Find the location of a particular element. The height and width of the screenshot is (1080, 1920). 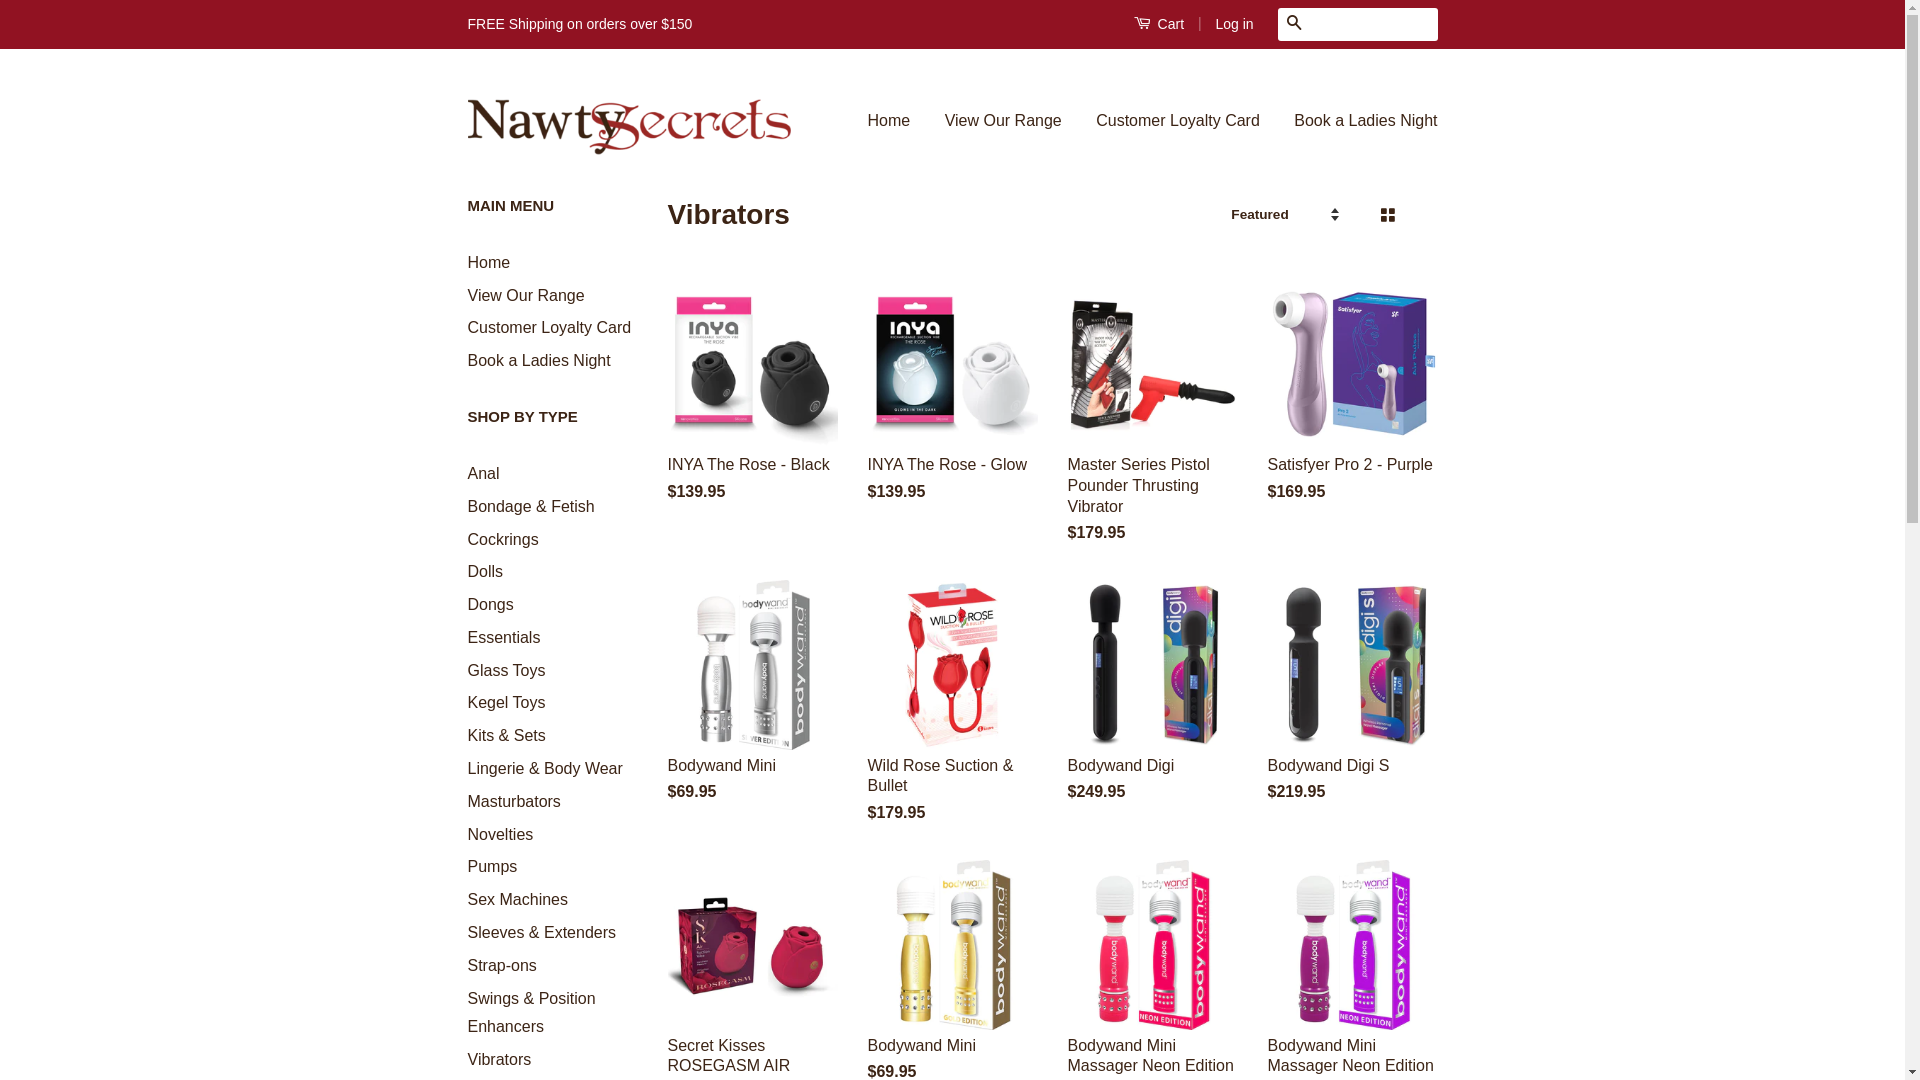

Home is located at coordinates (490, 262).